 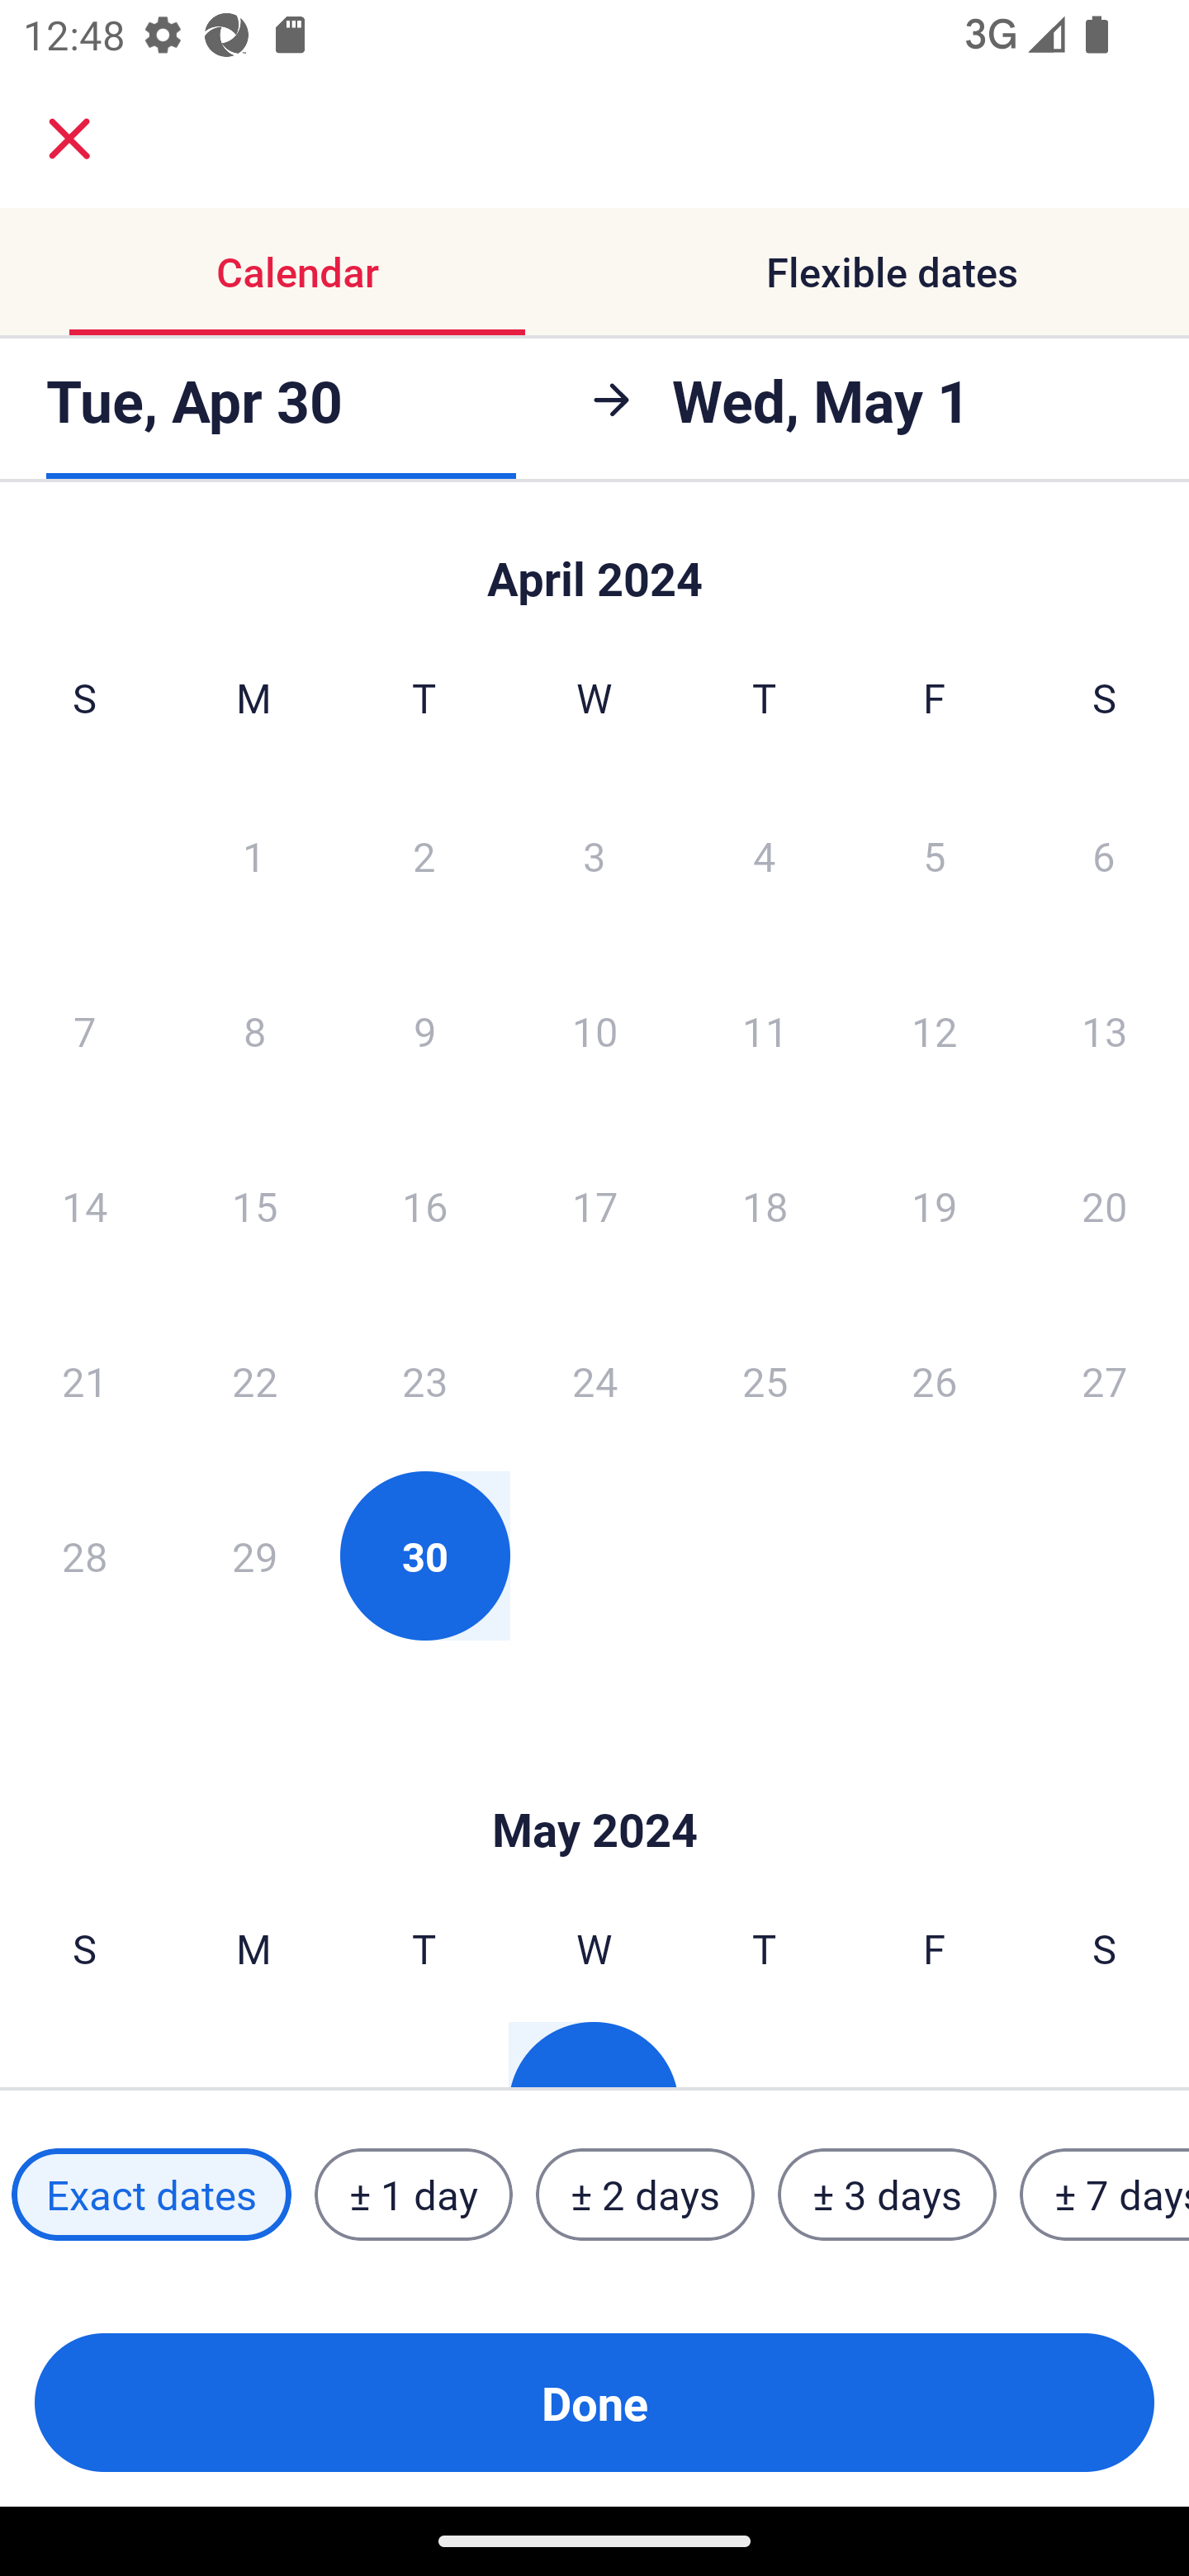 What do you see at coordinates (594, 1380) in the screenshot?
I see `24 Wednesday, April 24, 2024` at bounding box center [594, 1380].